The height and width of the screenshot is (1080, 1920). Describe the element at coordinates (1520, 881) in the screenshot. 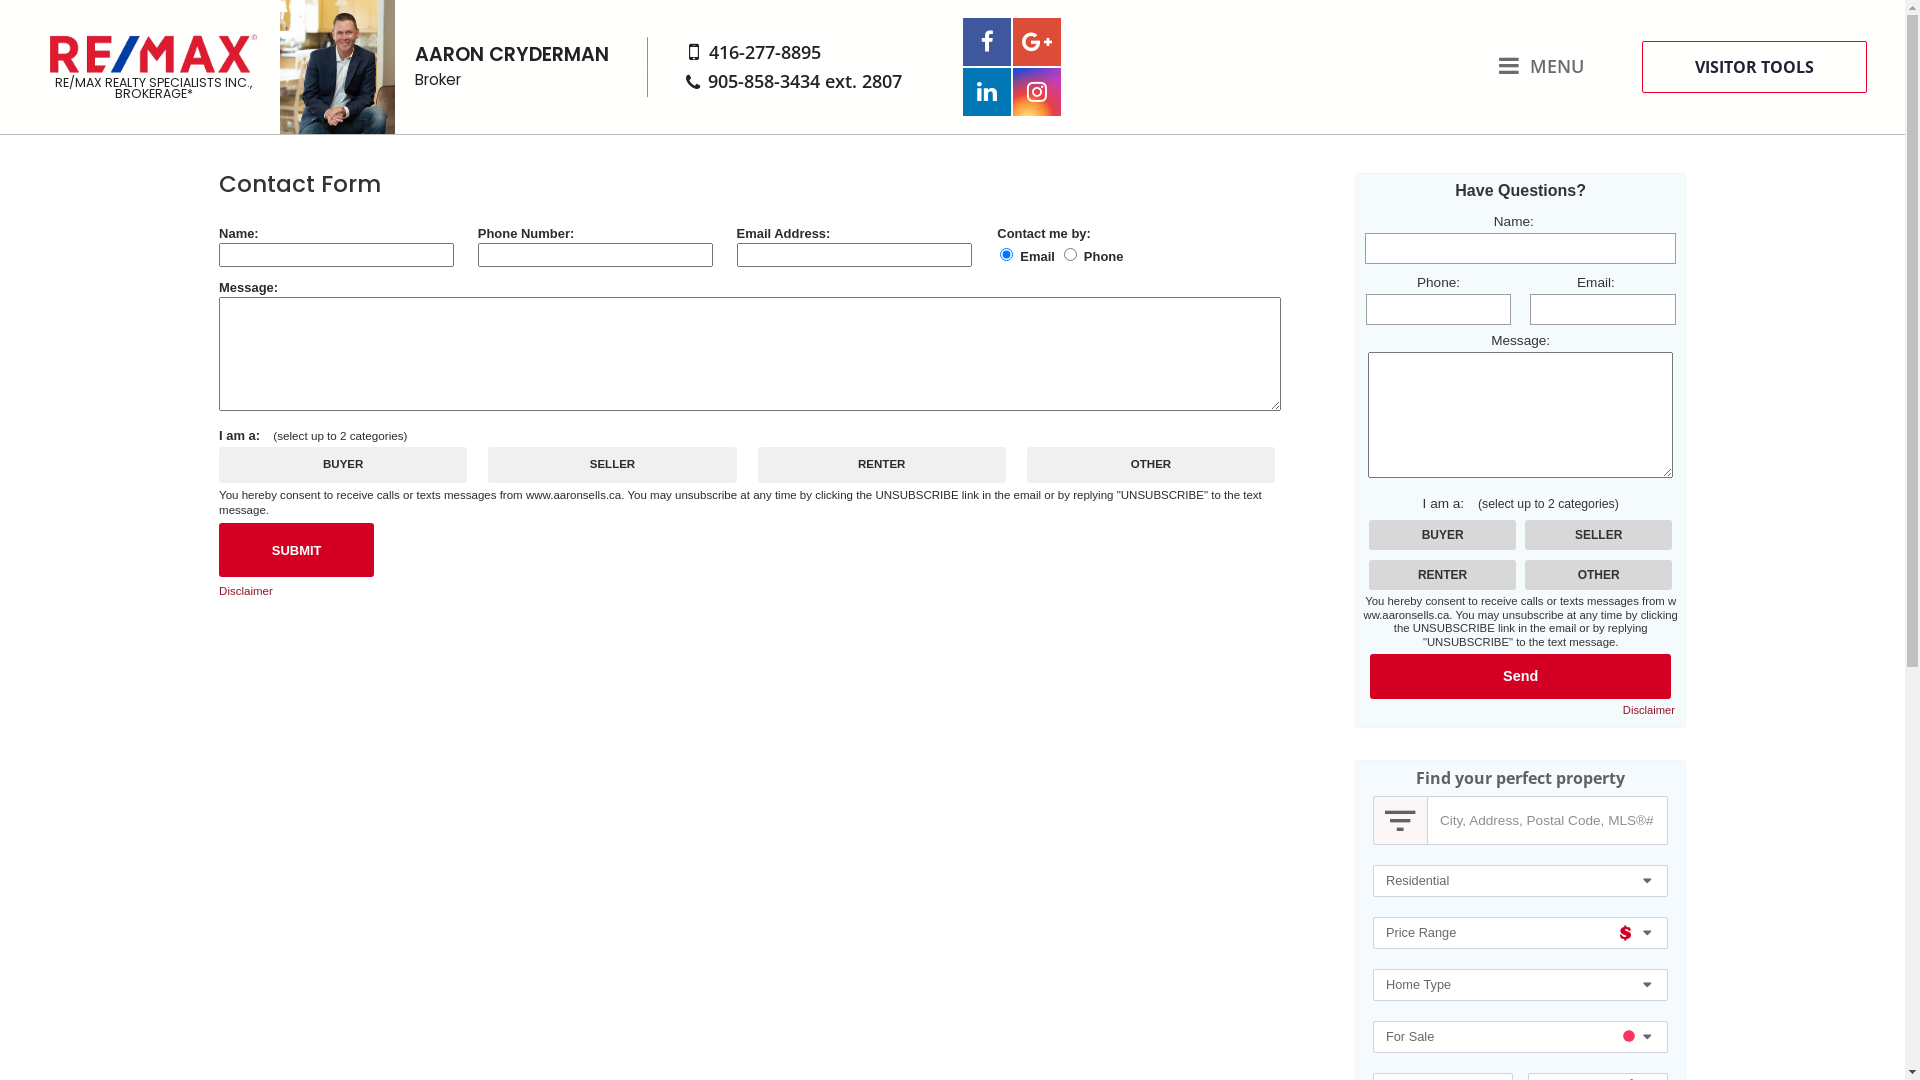

I see `Residential` at that location.